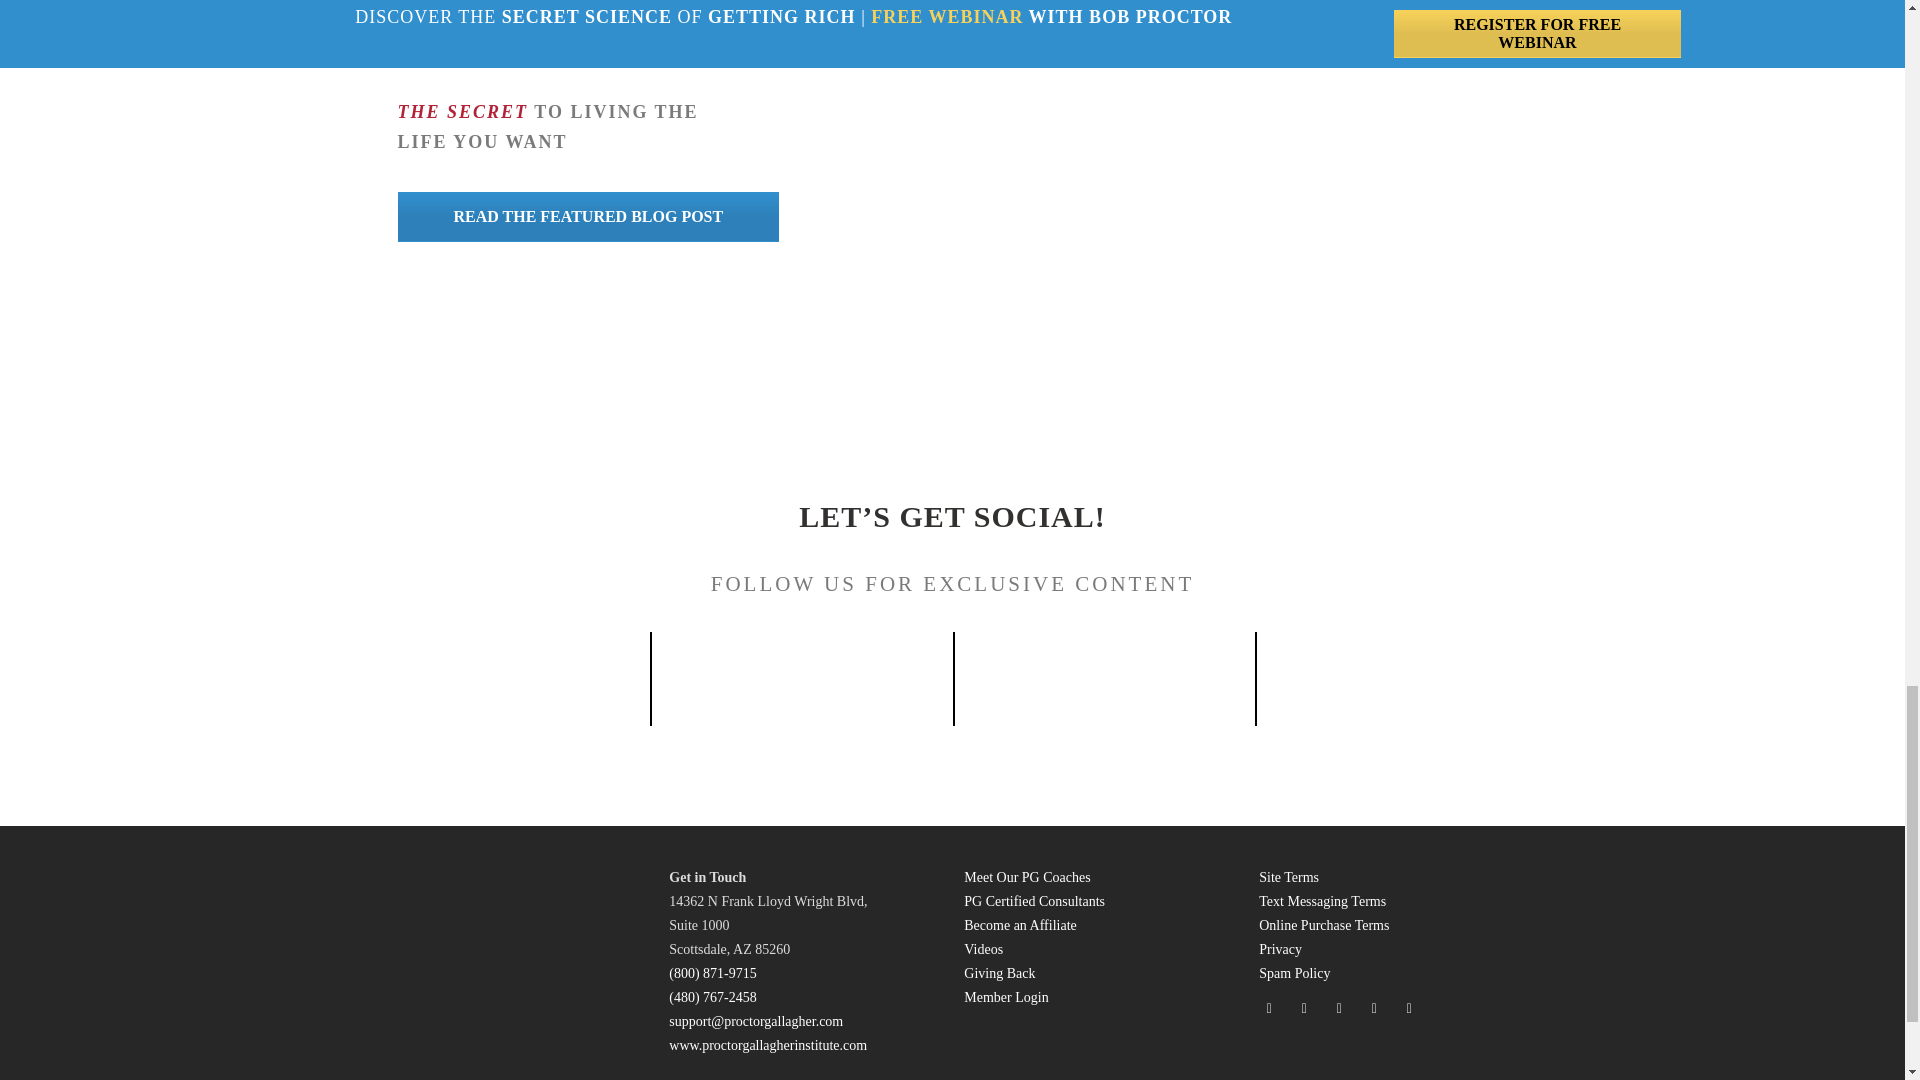 The width and height of the screenshot is (1920, 1080). I want to click on home-fb-social-icon-70, so click(498, 670).